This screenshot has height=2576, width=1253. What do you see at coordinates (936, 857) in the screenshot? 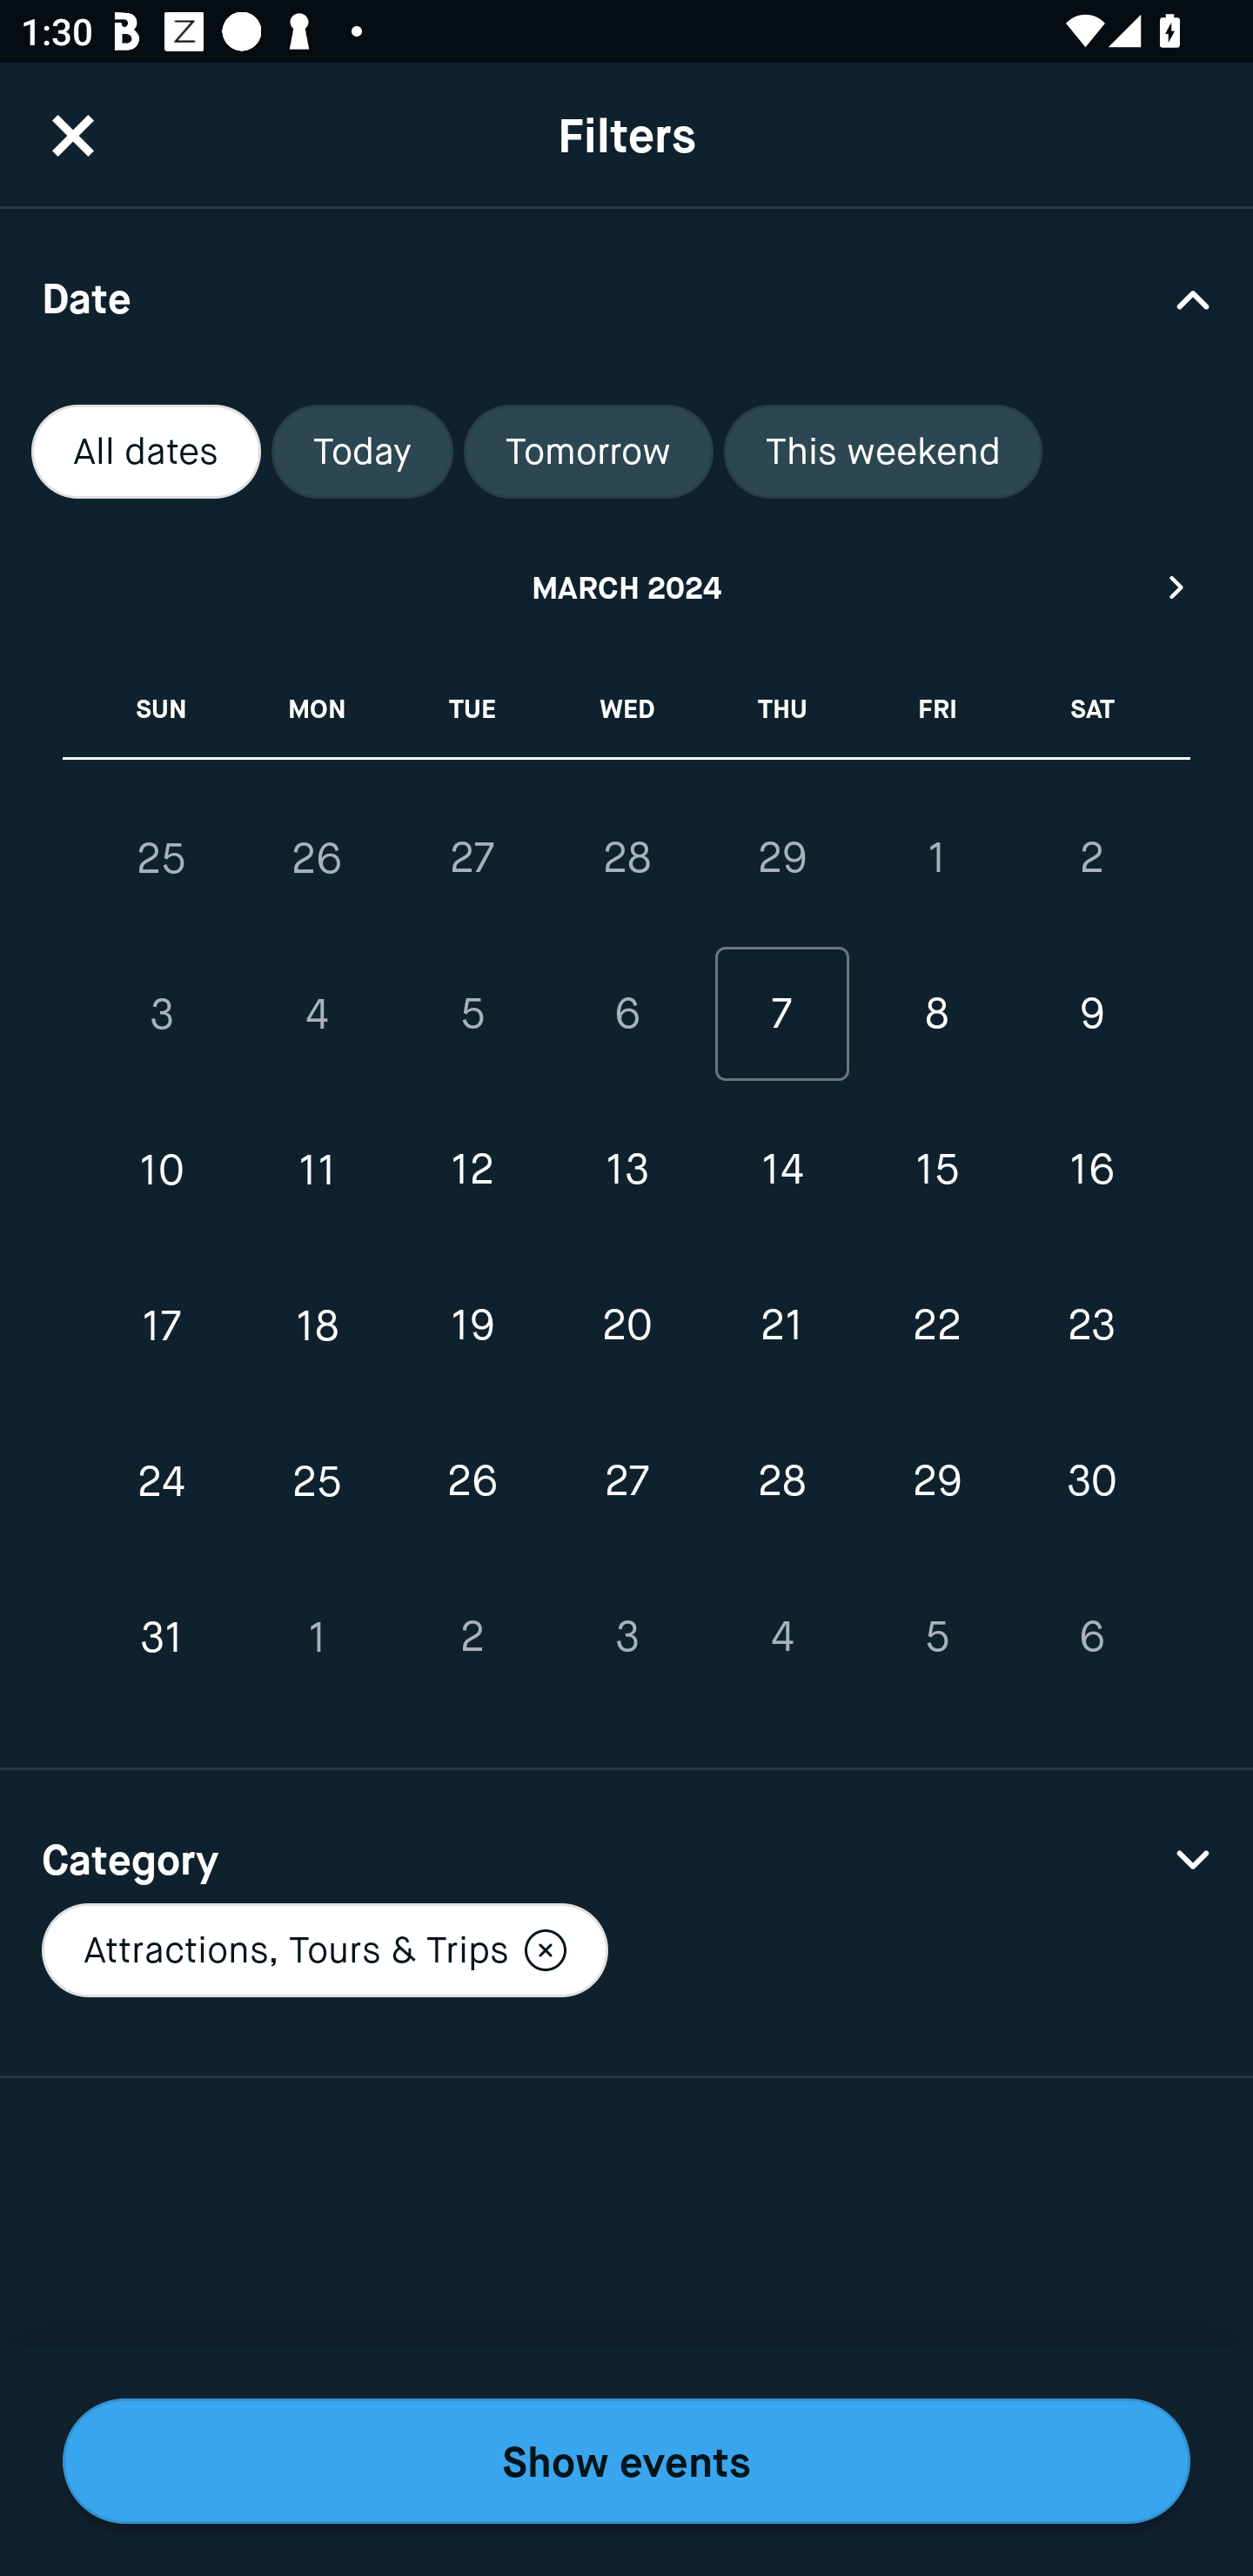
I see `1` at bounding box center [936, 857].